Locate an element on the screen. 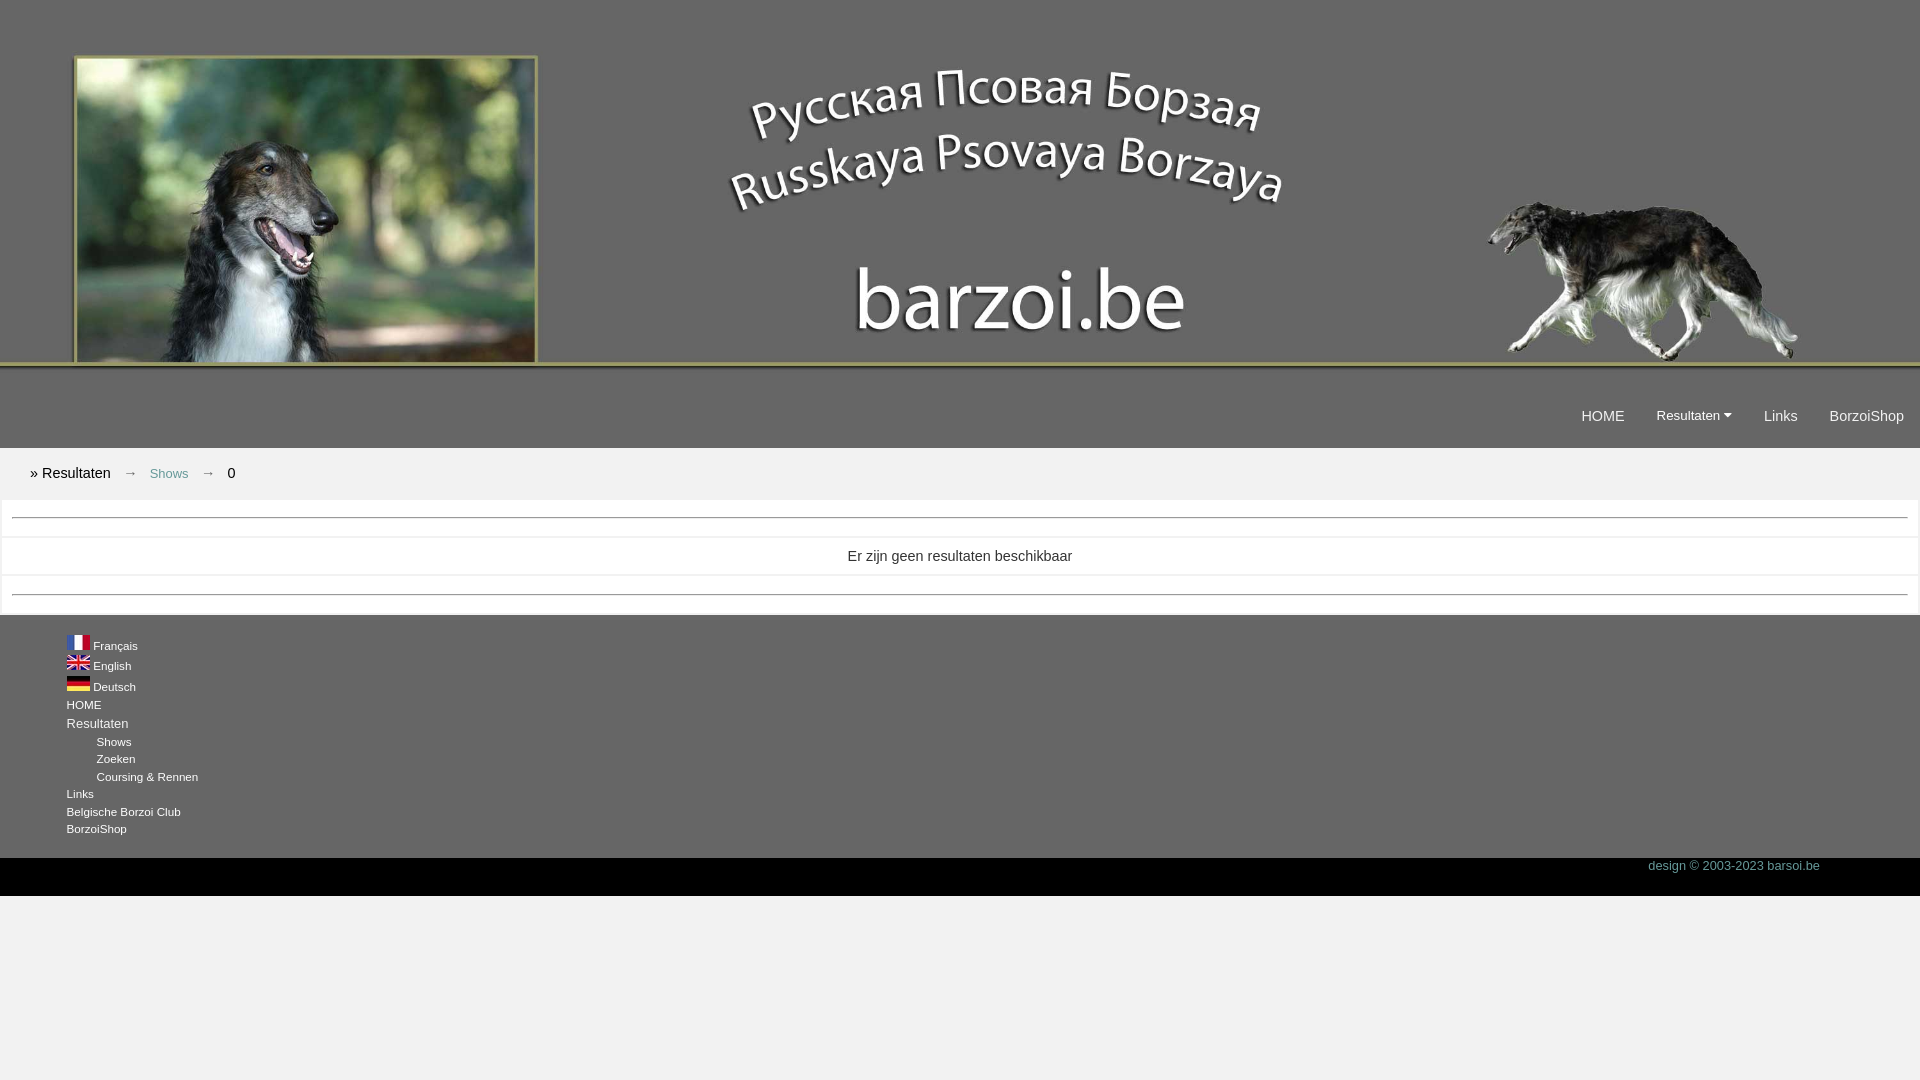 This screenshot has height=1080, width=1920. HOME is located at coordinates (84, 704).